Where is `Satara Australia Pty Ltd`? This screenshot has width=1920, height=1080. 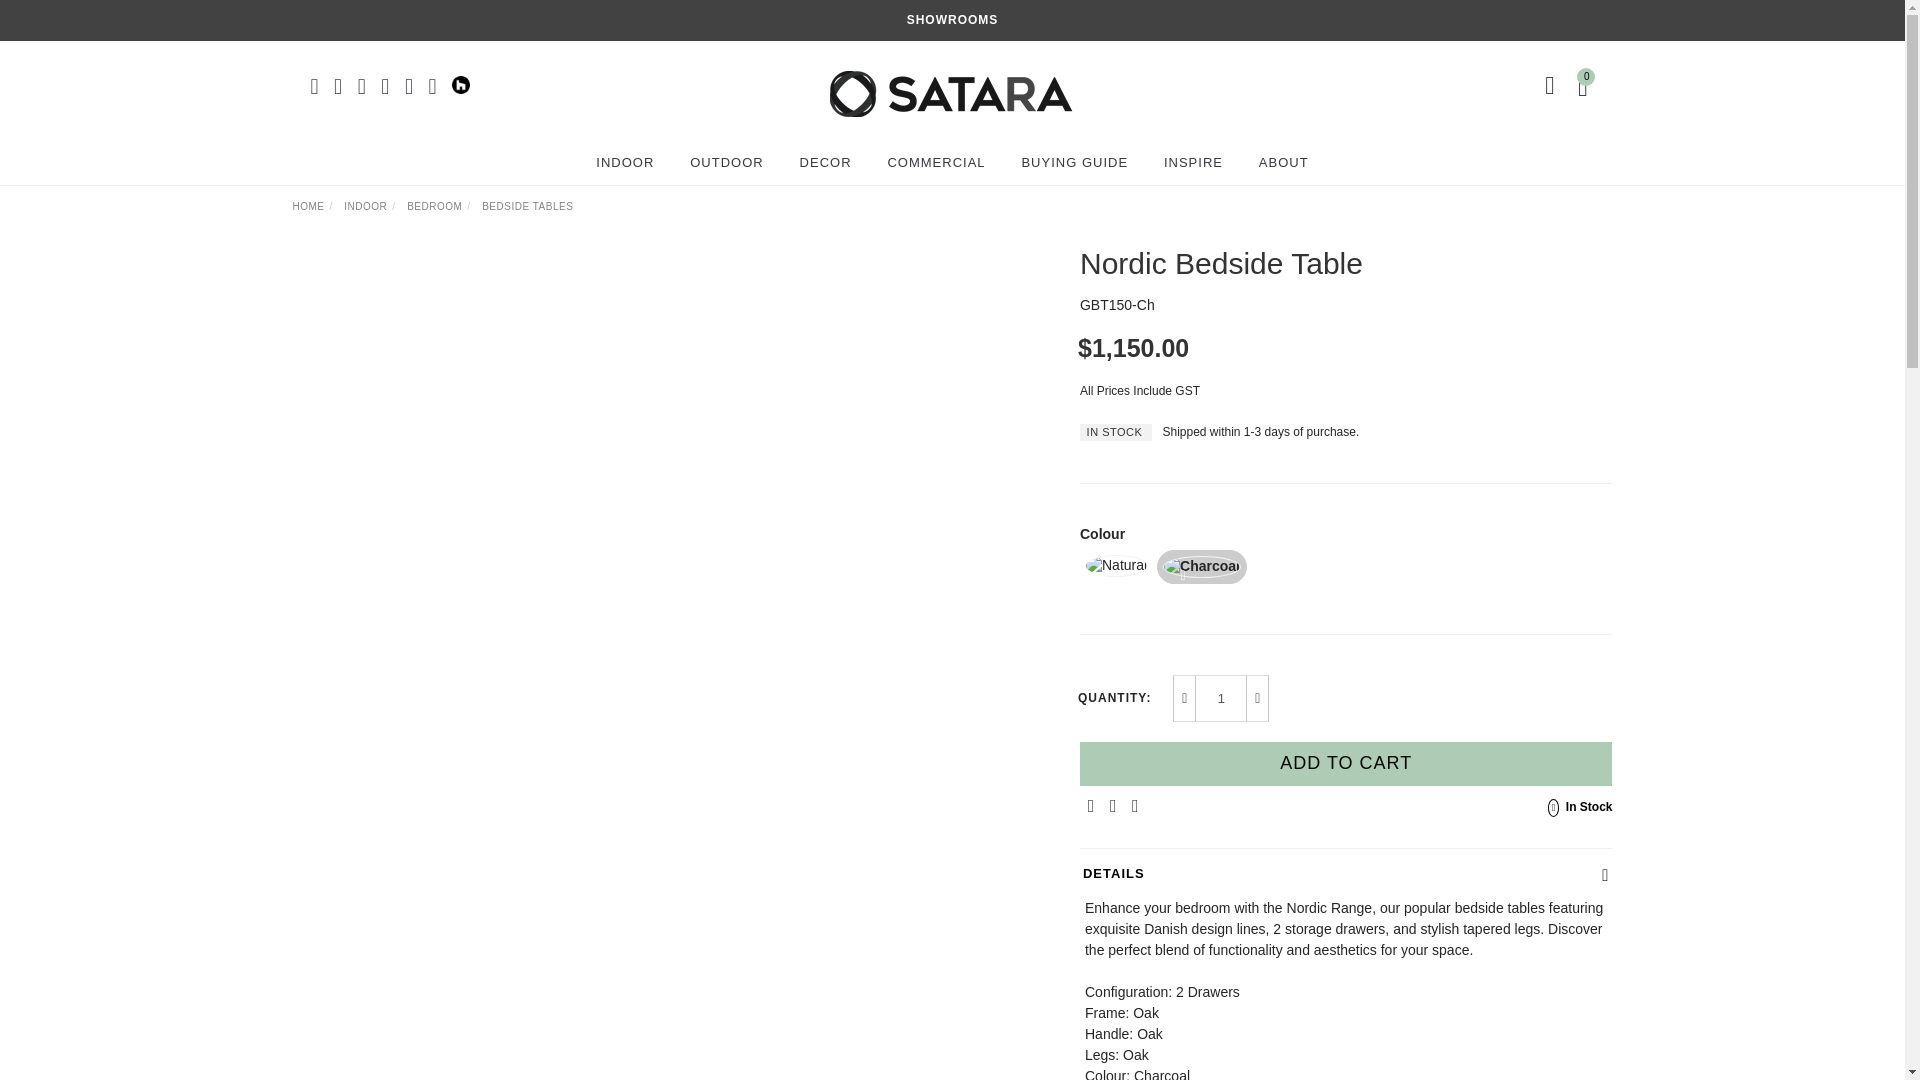 Satara Australia Pty Ltd is located at coordinates (950, 84).